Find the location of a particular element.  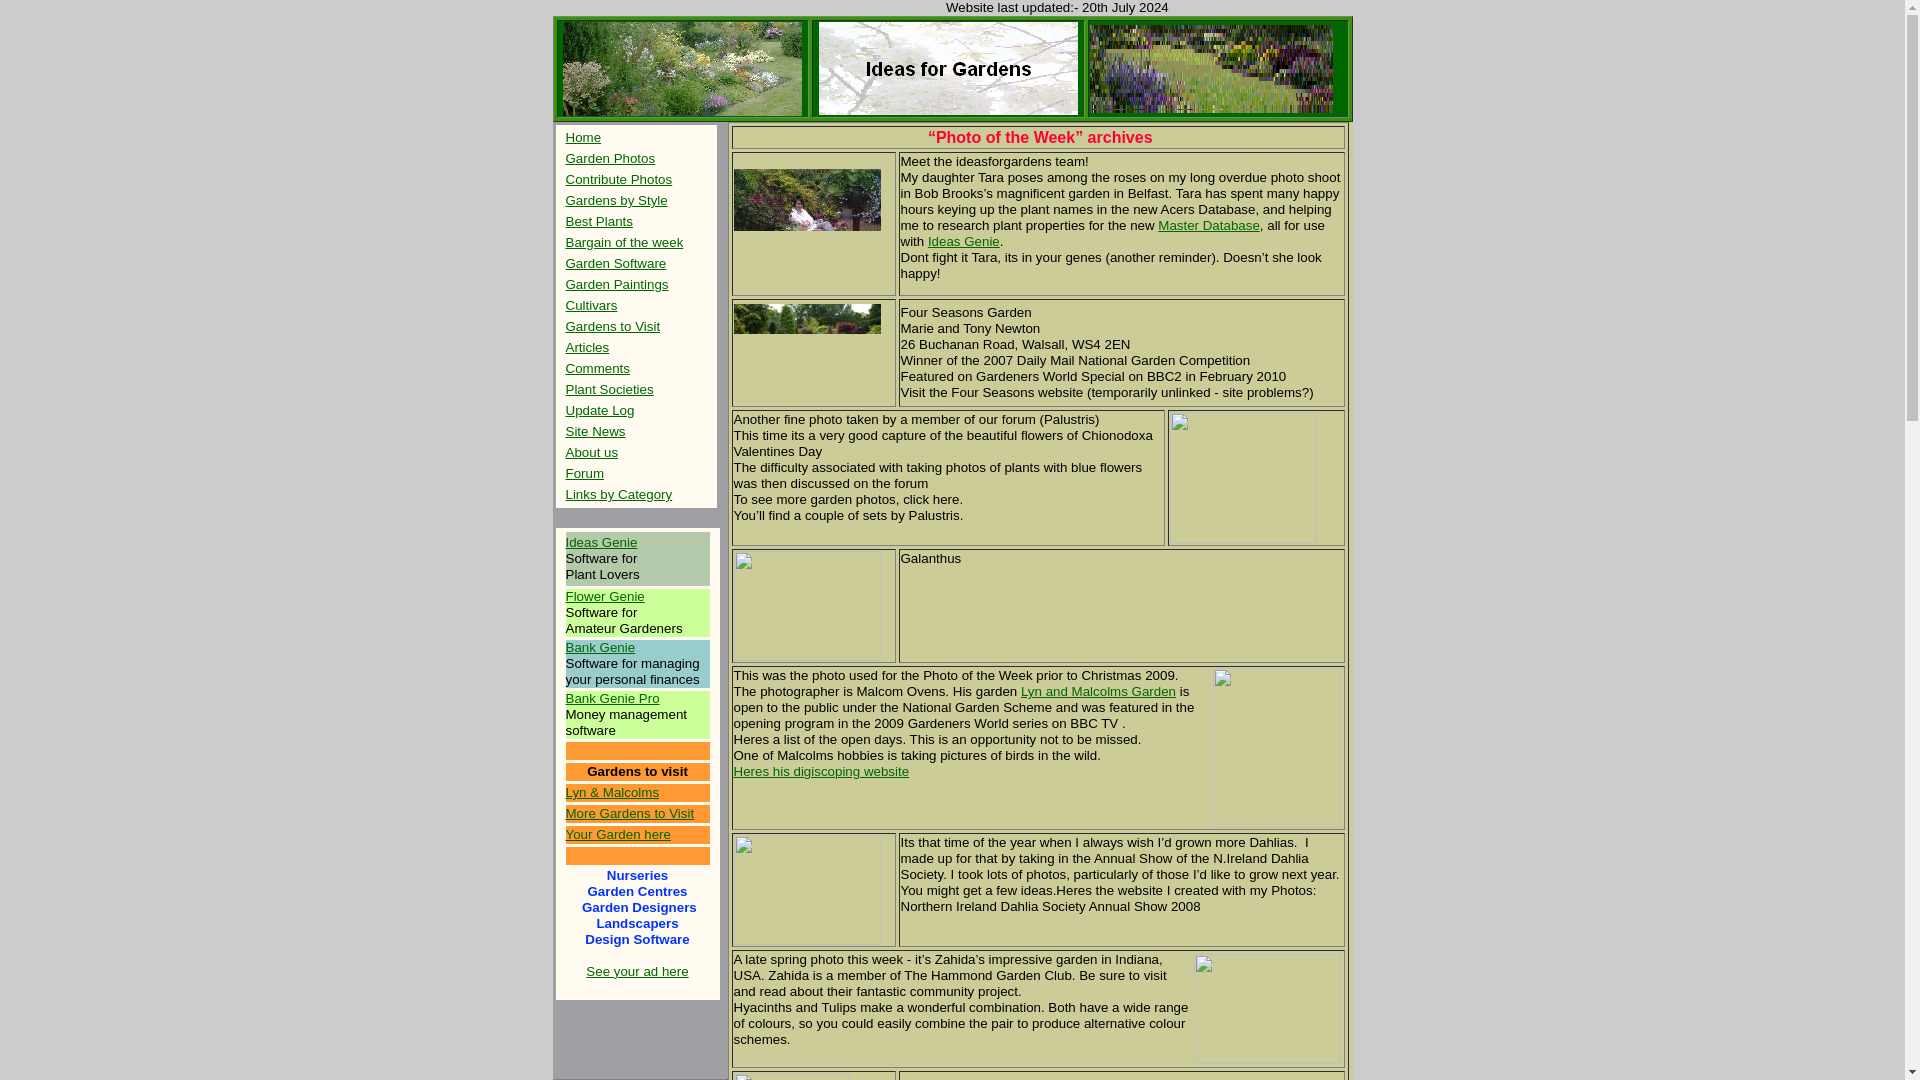

Best Plants is located at coordinates (600, 220).